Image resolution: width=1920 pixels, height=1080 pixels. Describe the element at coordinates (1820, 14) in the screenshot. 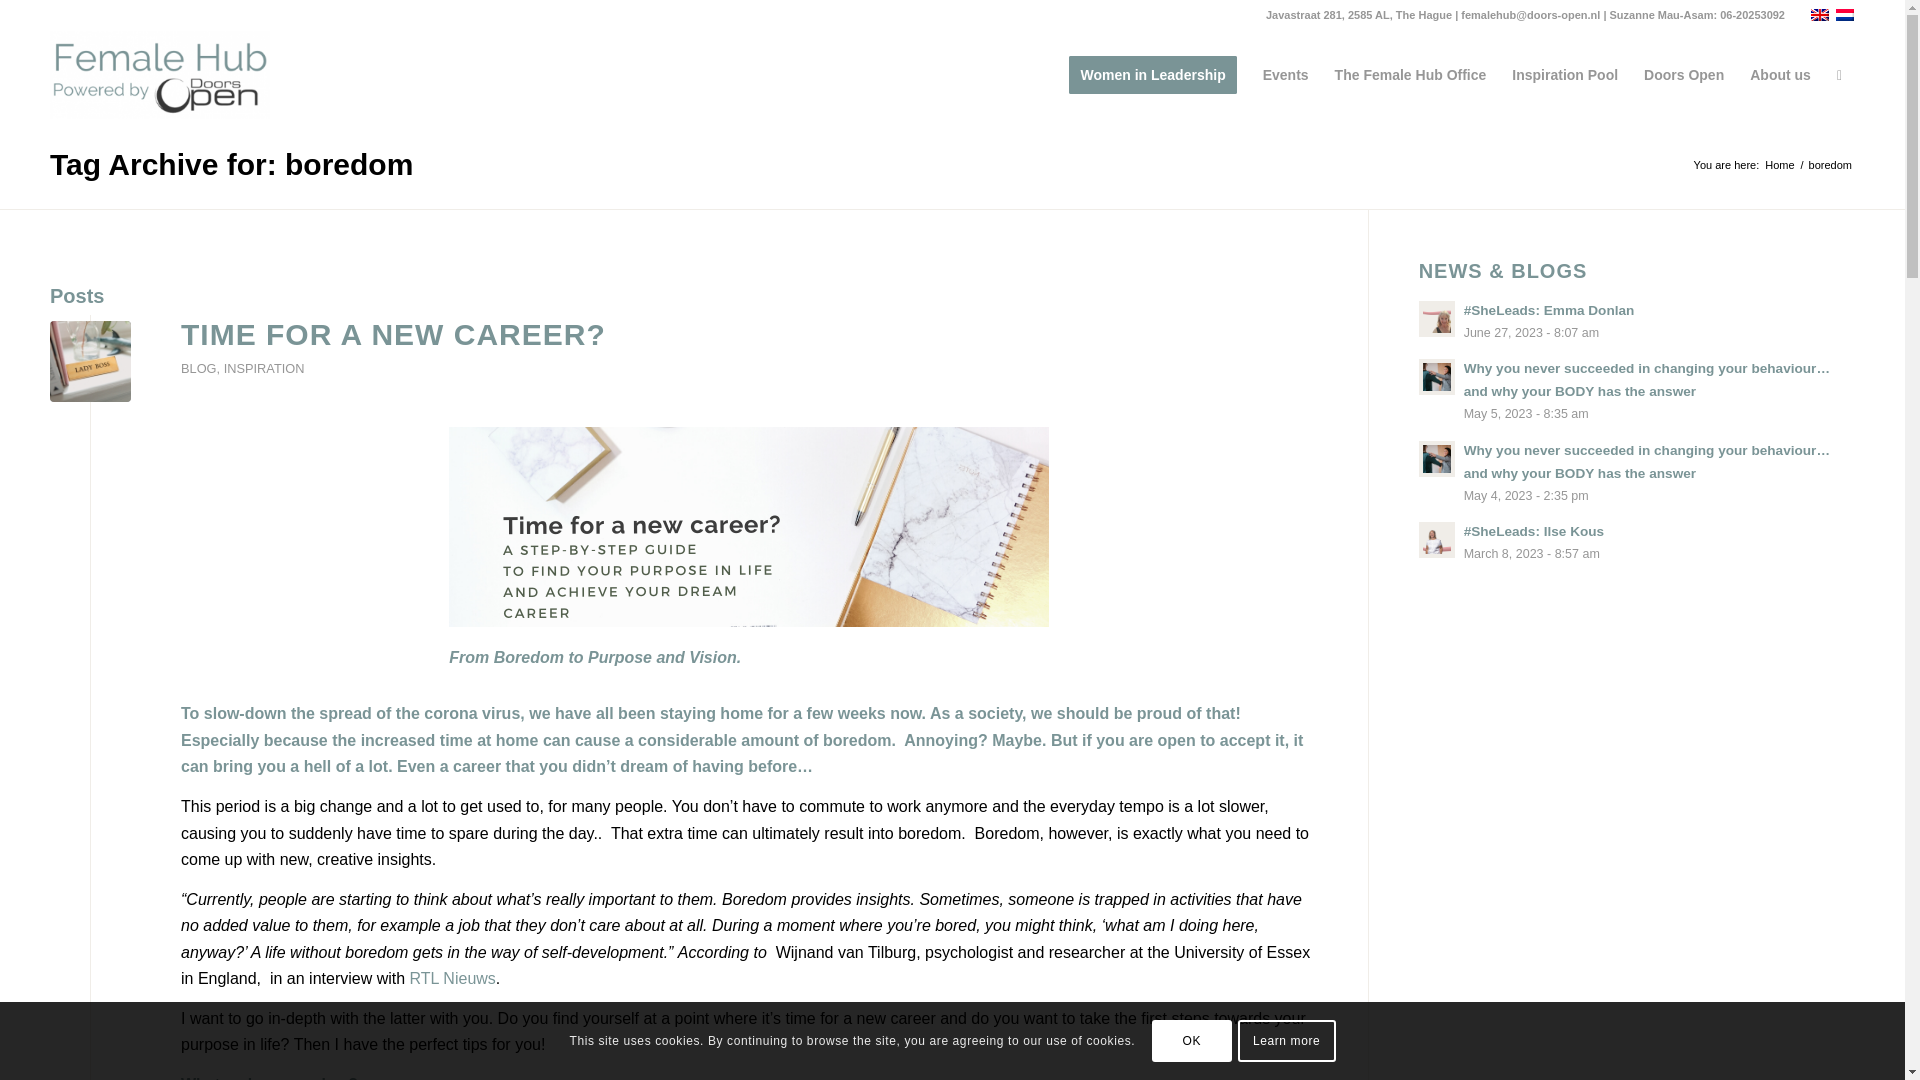

I see `English` at that location.